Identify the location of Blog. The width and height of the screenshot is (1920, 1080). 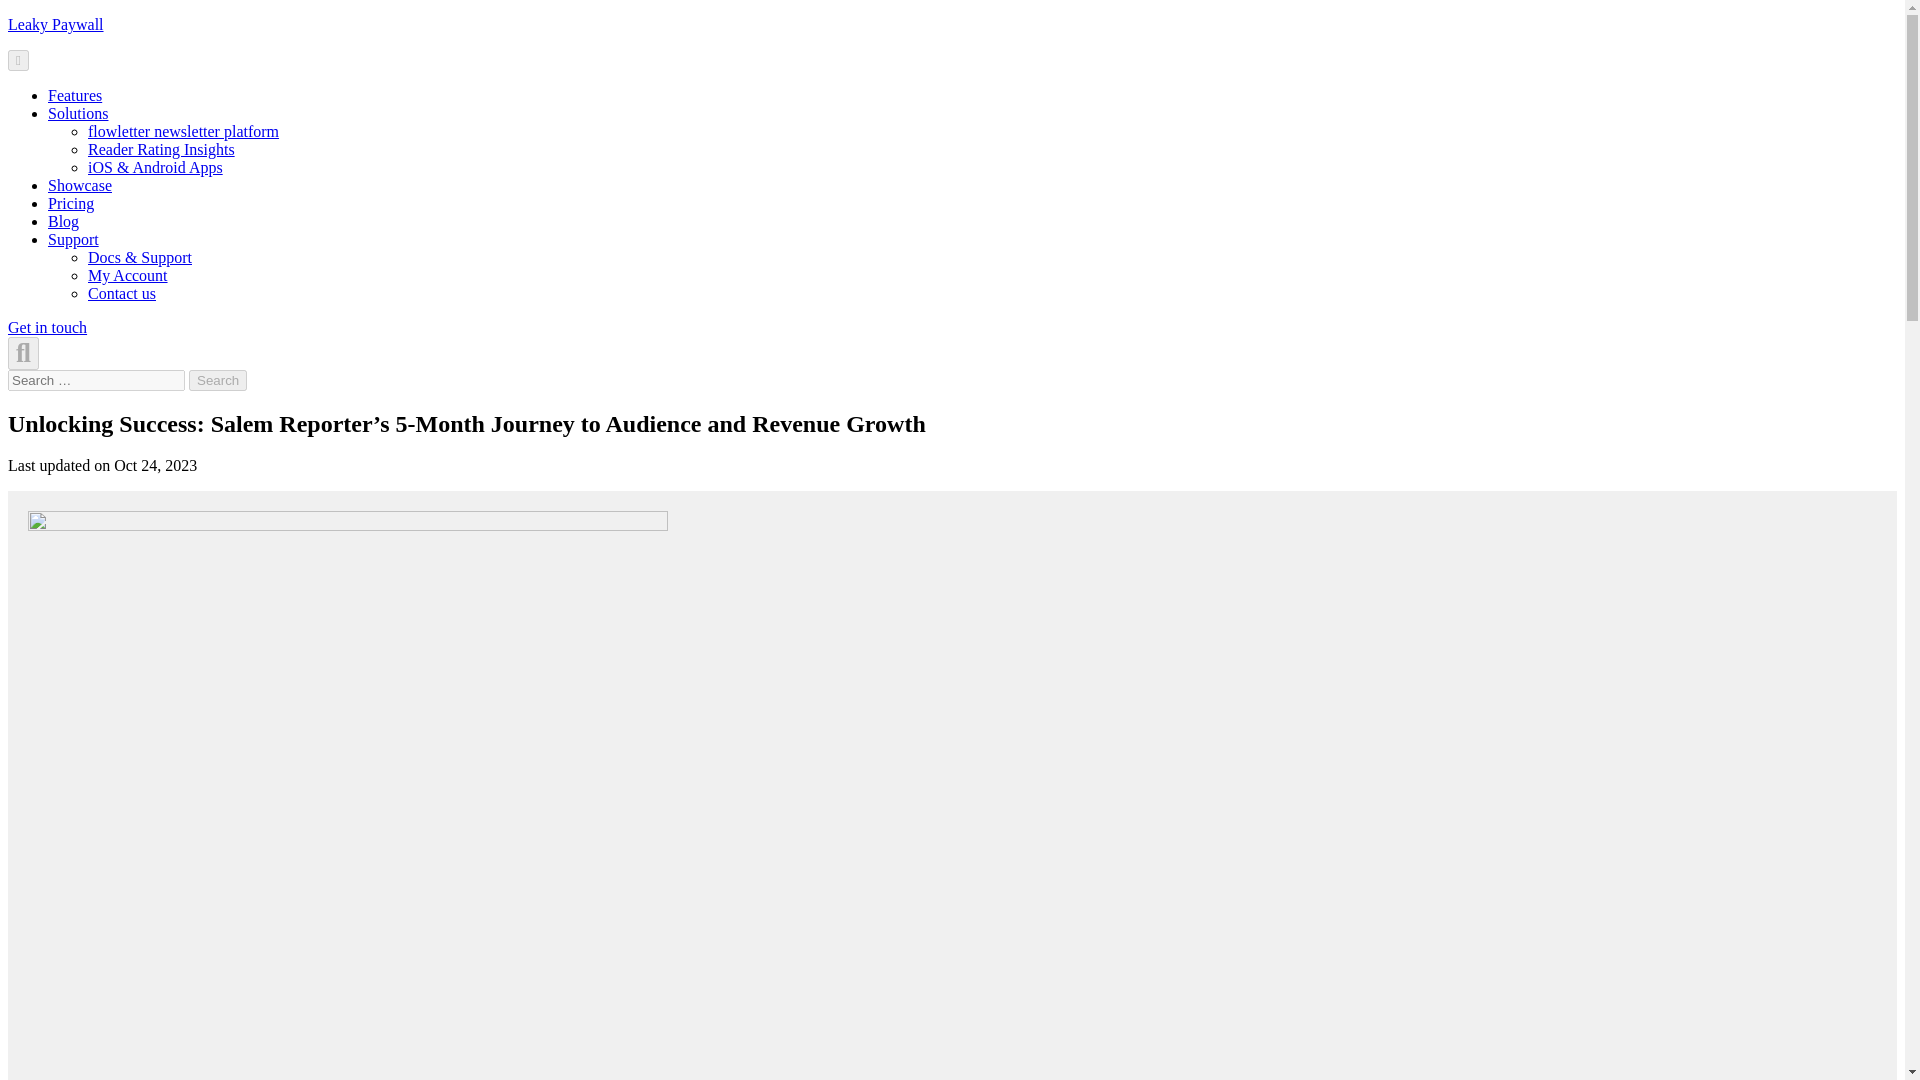
(63, 221).